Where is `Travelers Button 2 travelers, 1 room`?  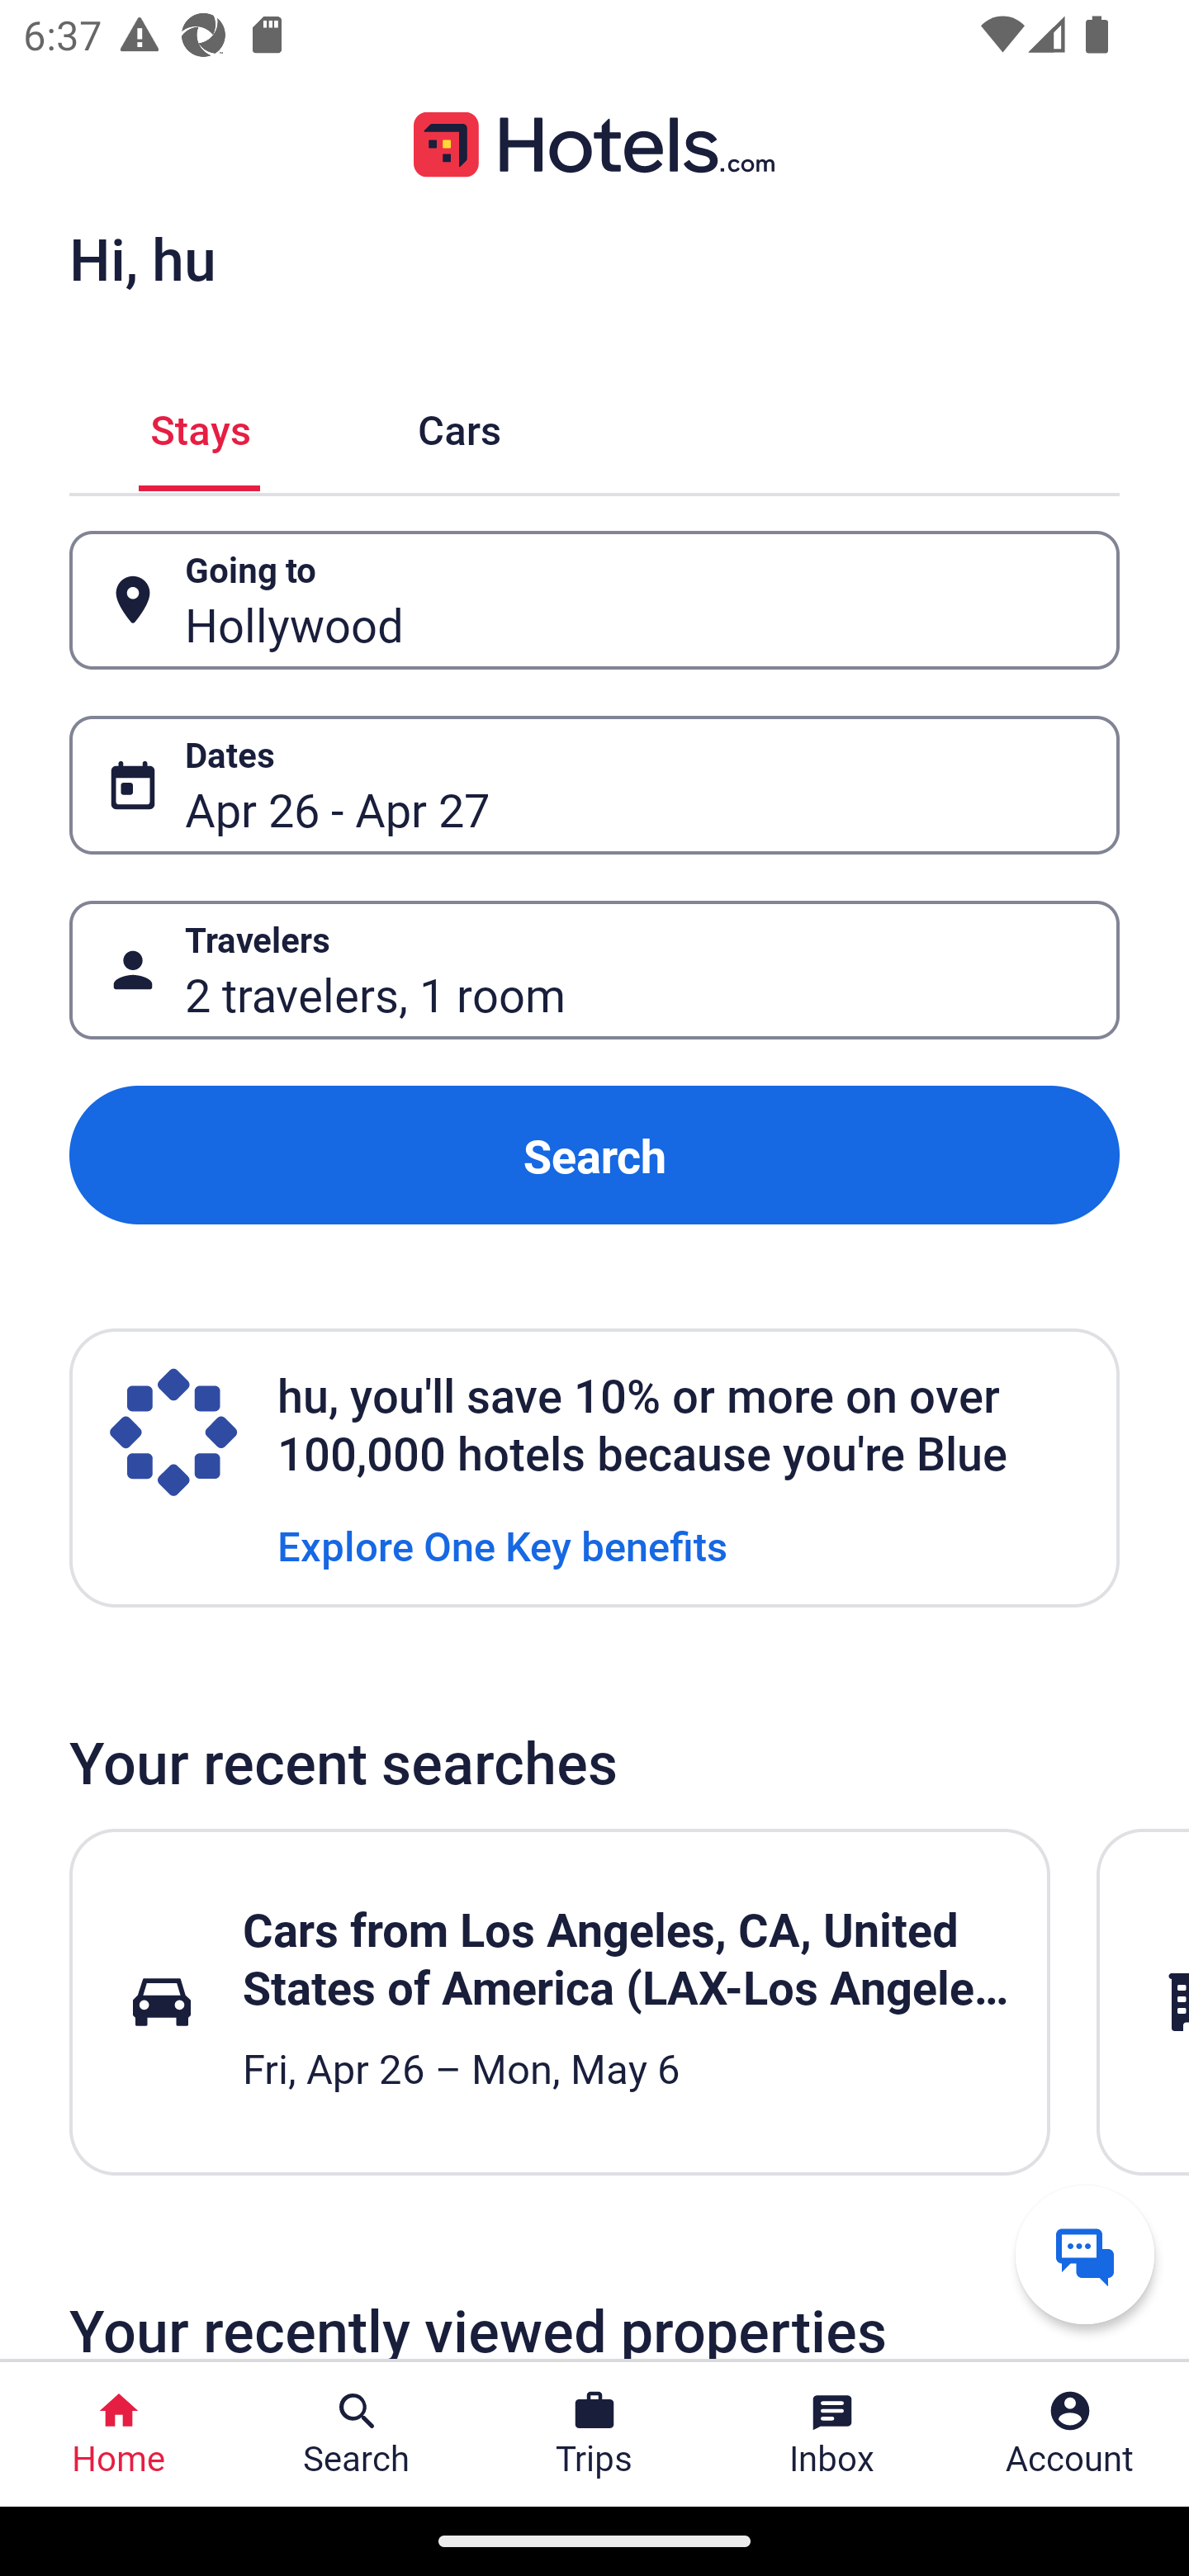 Travelers Button 2 travelers, 1 room is located at coordinates (594, 971).